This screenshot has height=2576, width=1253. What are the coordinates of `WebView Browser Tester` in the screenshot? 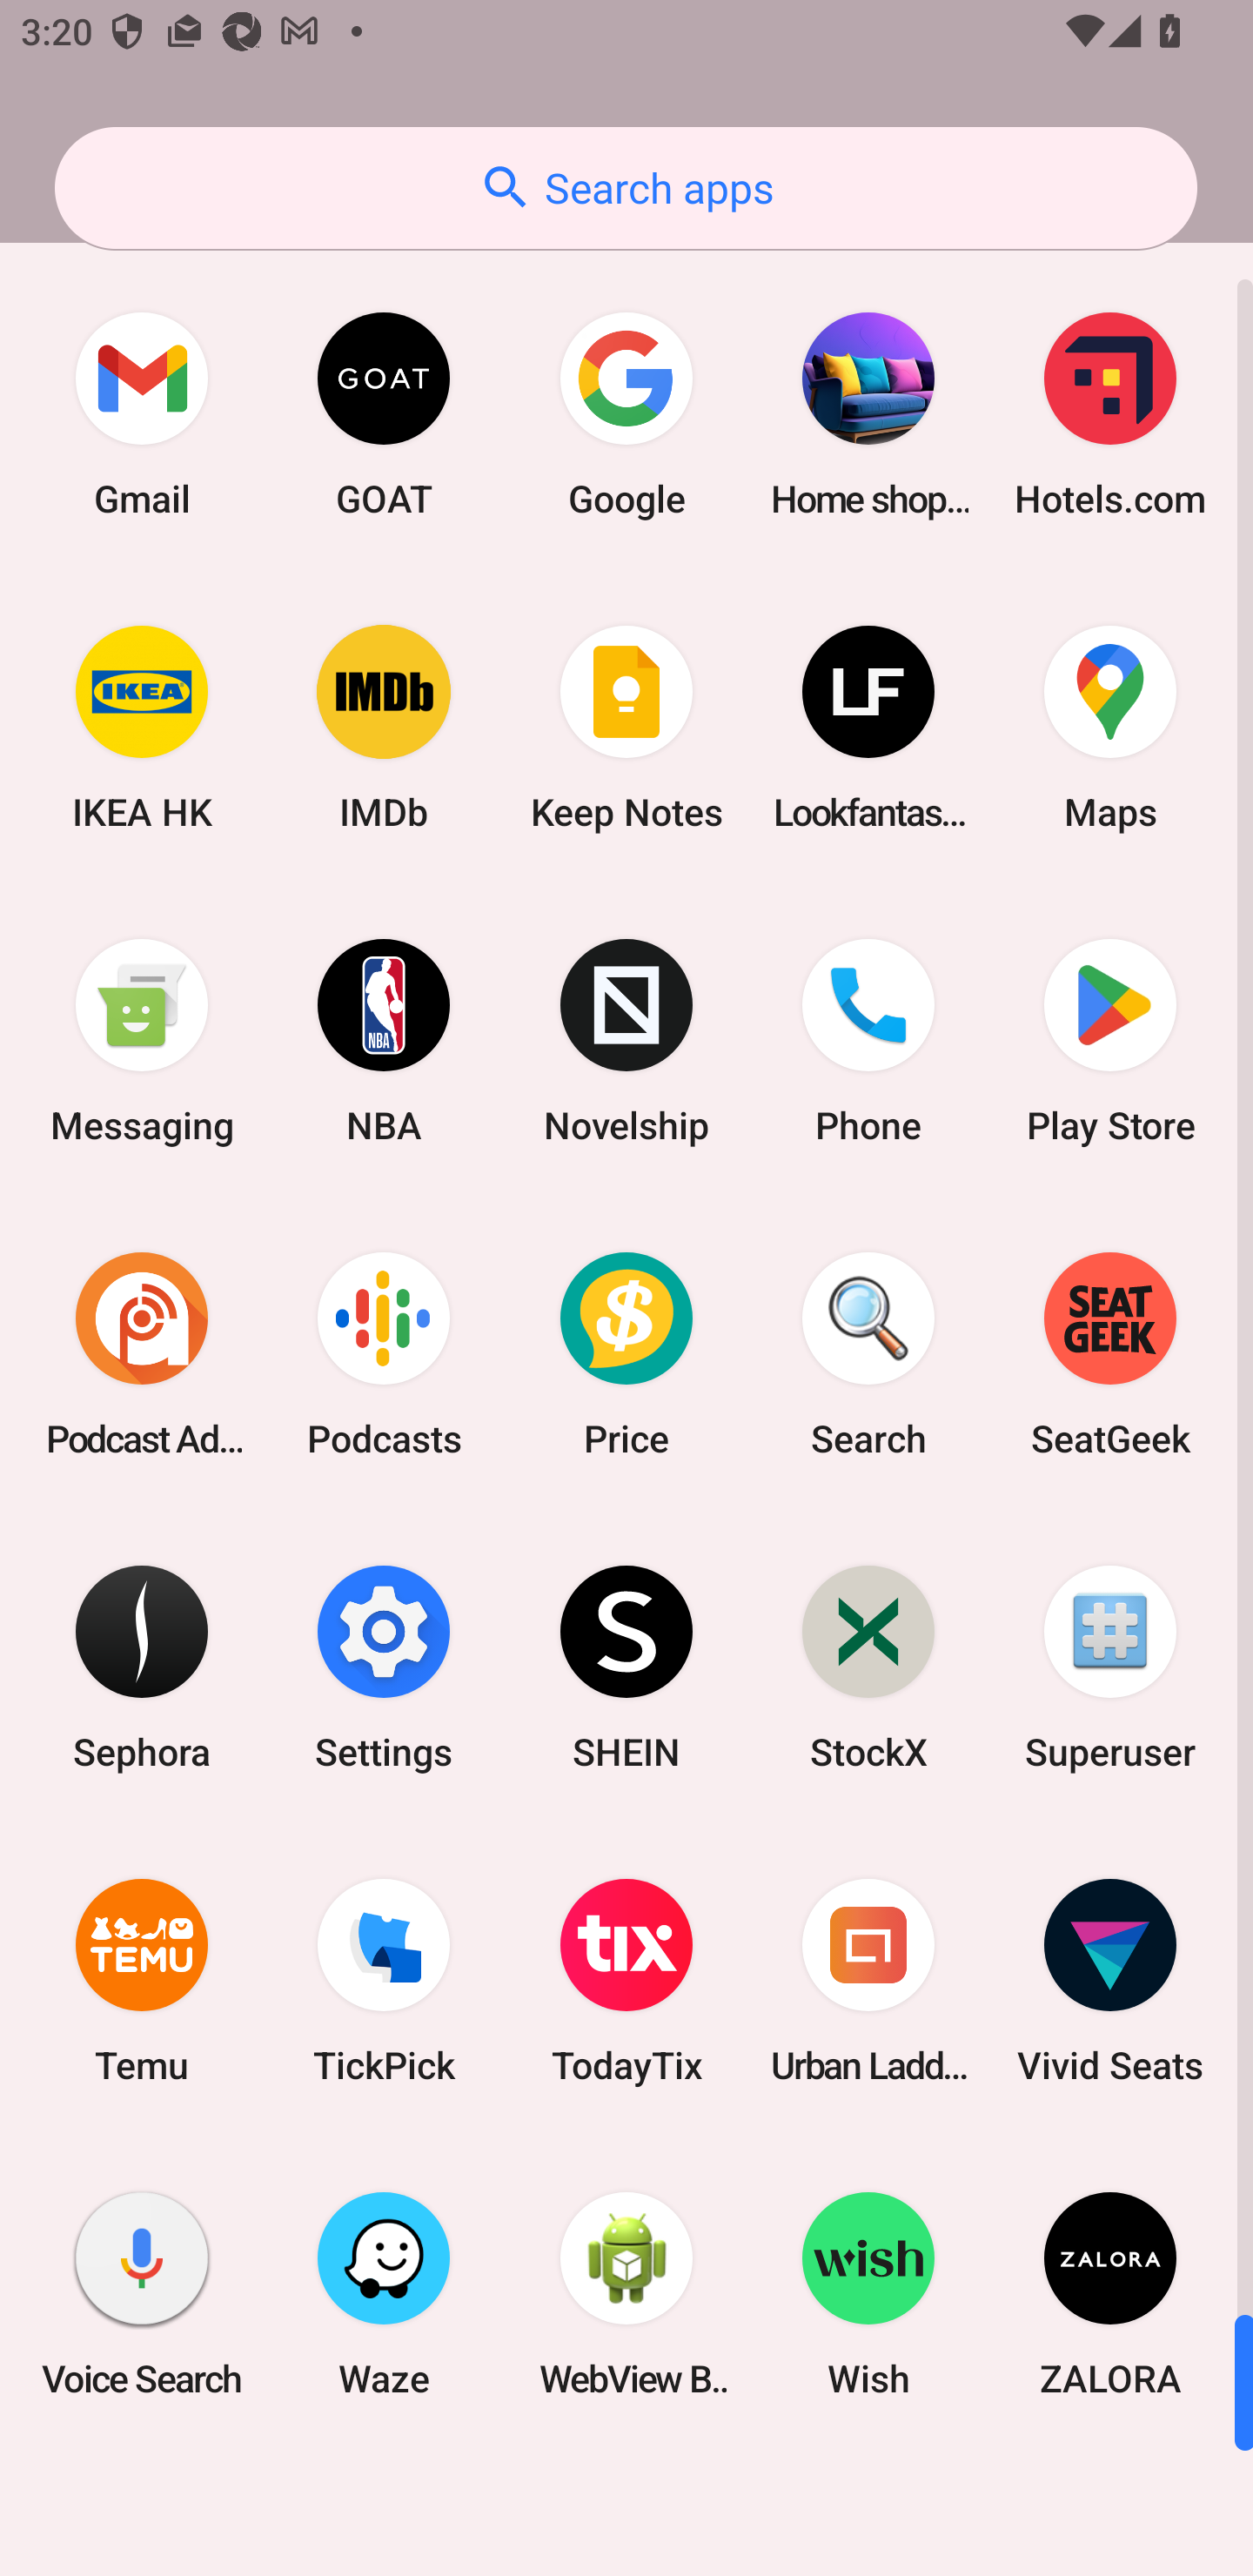 It's located at (626, 2293).